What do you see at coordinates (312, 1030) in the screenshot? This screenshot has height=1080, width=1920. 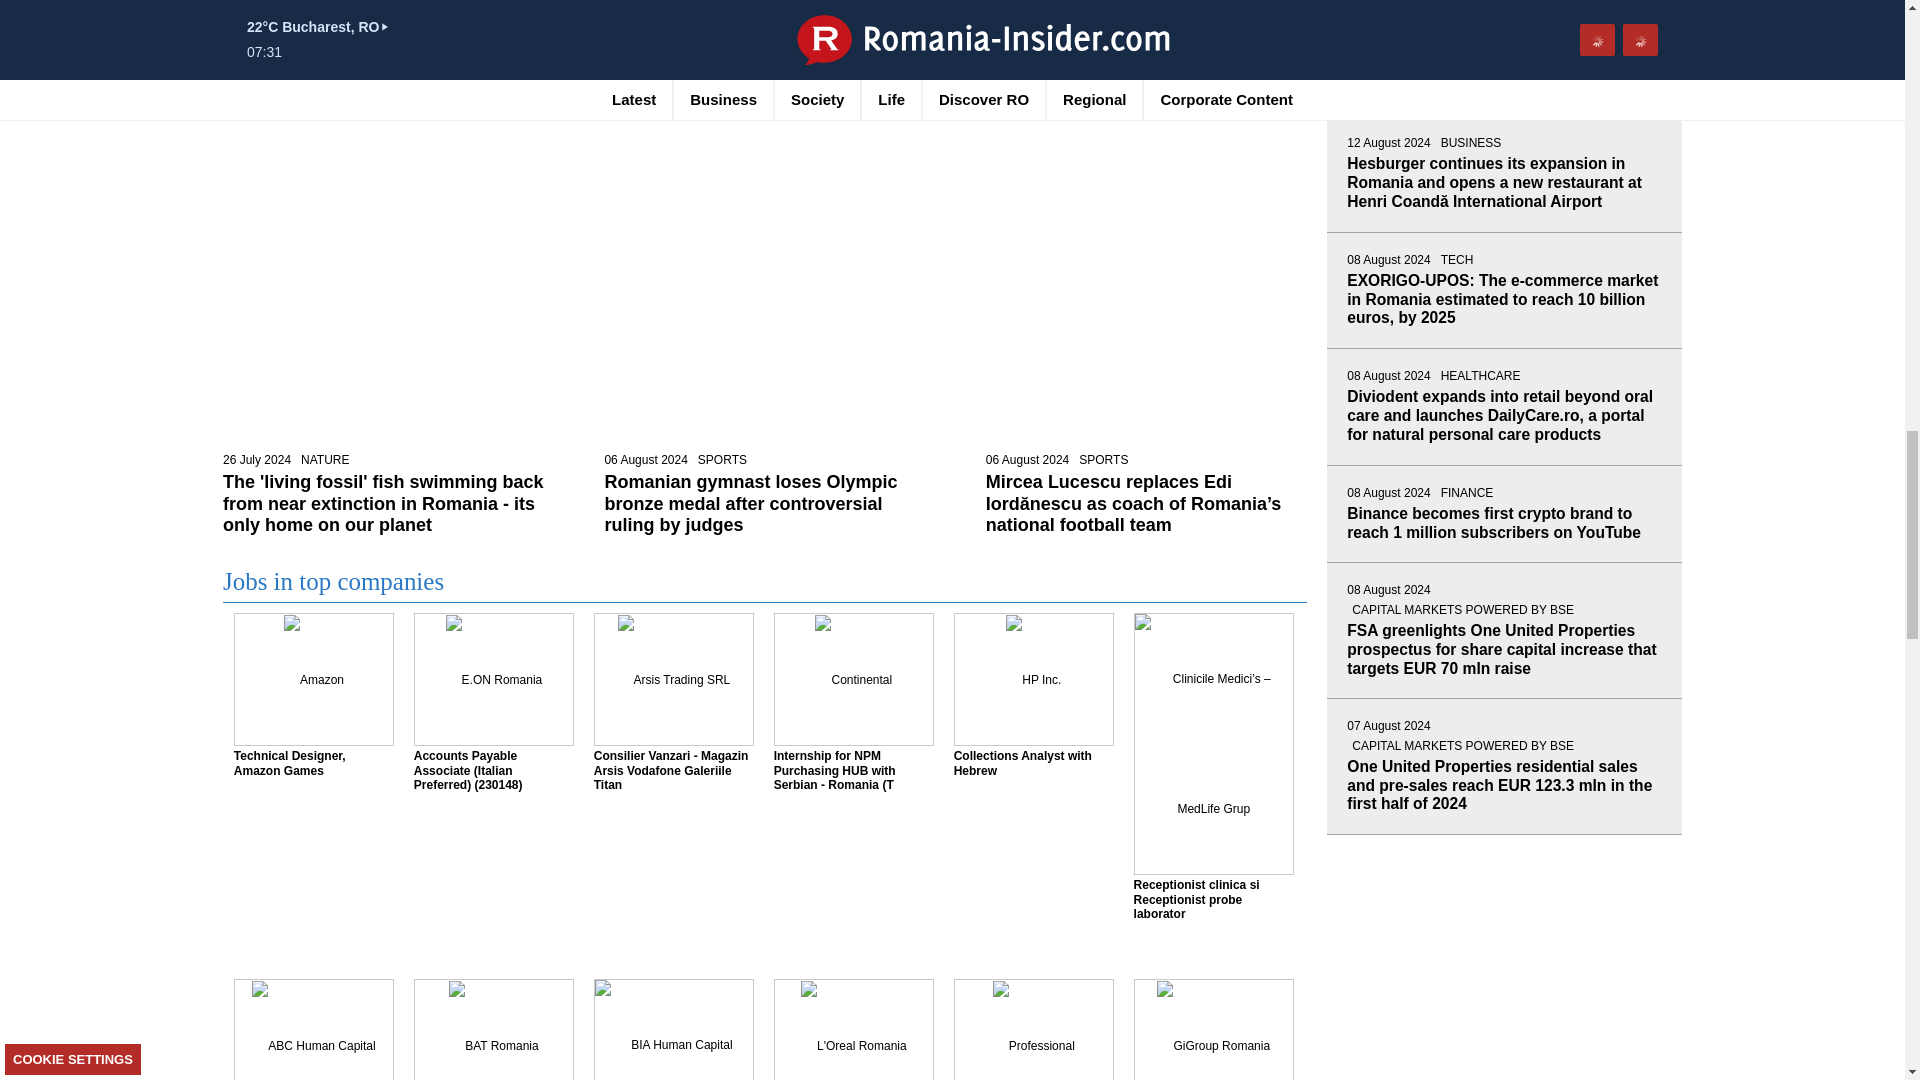 I see `INGINER RECEPTIE SERVICE - OTOPENI` at bounding box center [312, 1030].